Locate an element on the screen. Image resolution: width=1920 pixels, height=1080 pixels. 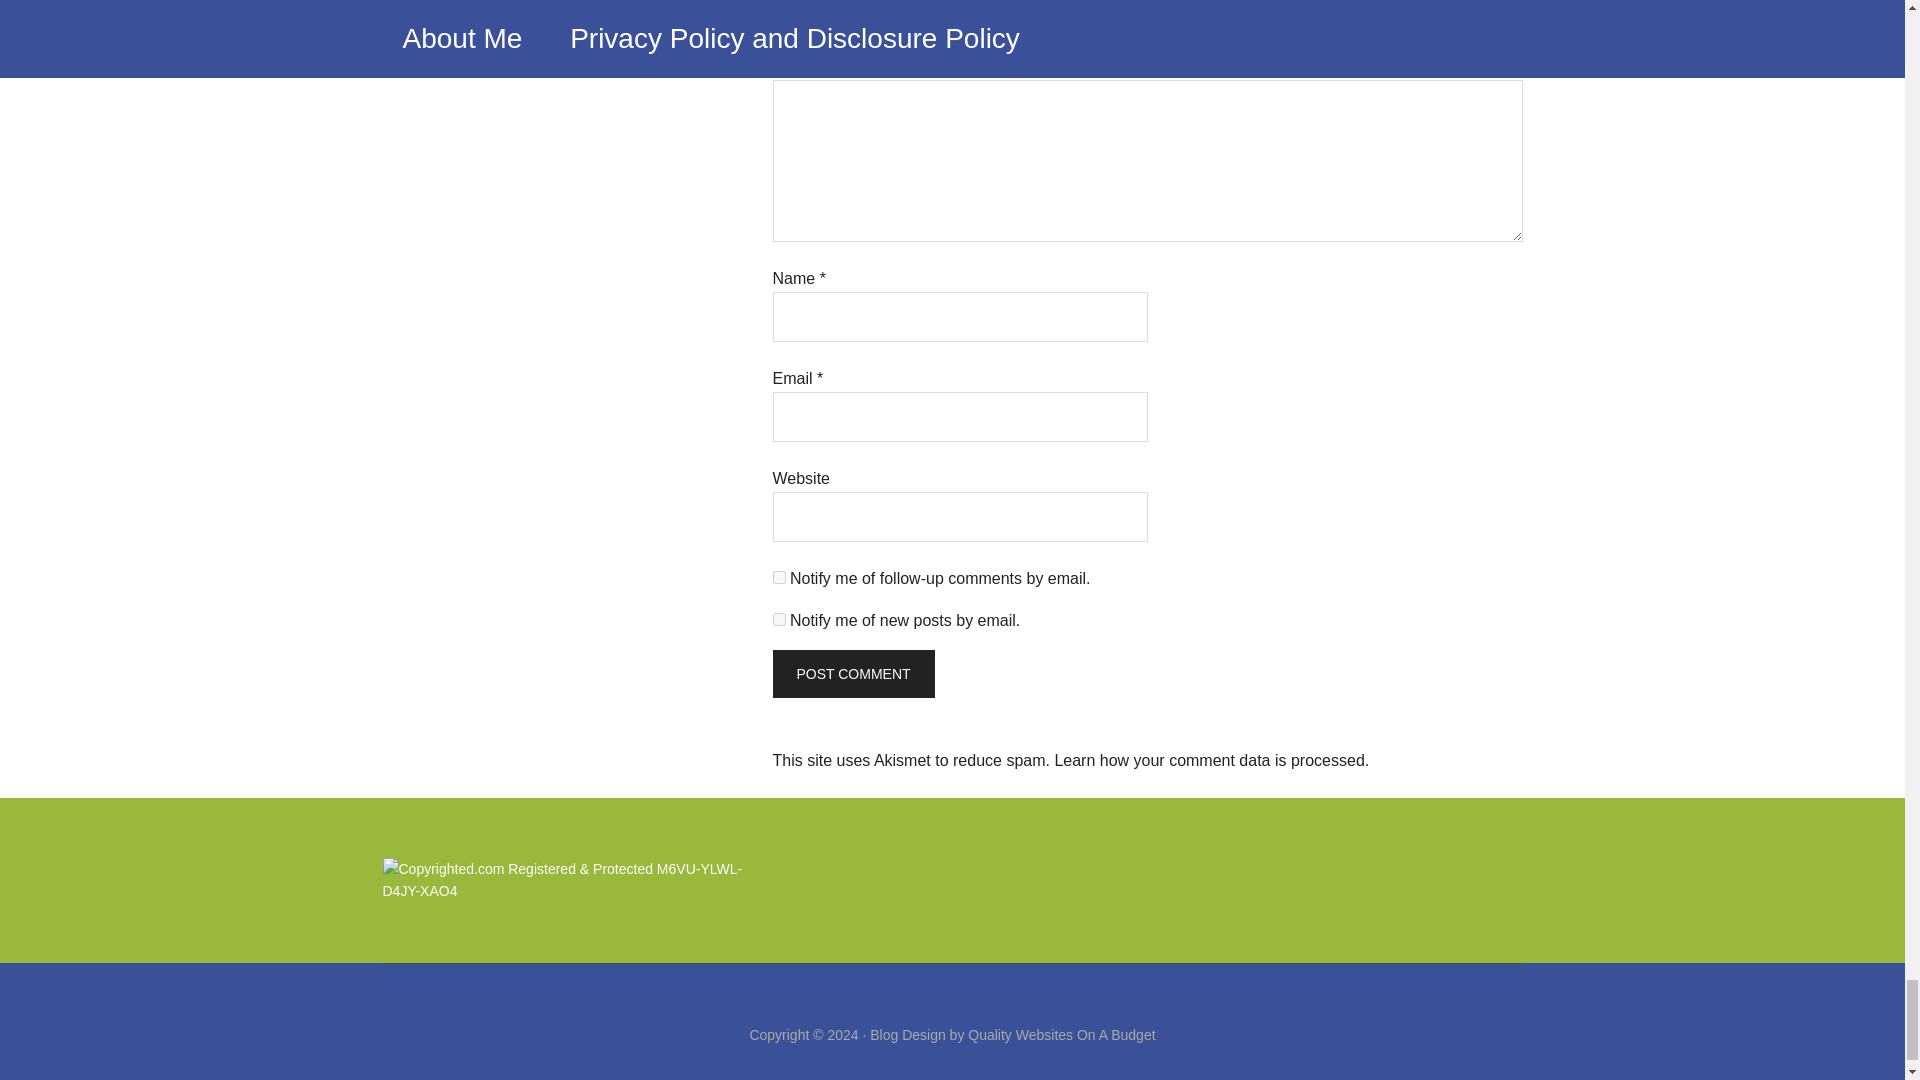
subscribe is located at coordinates (778, 578).